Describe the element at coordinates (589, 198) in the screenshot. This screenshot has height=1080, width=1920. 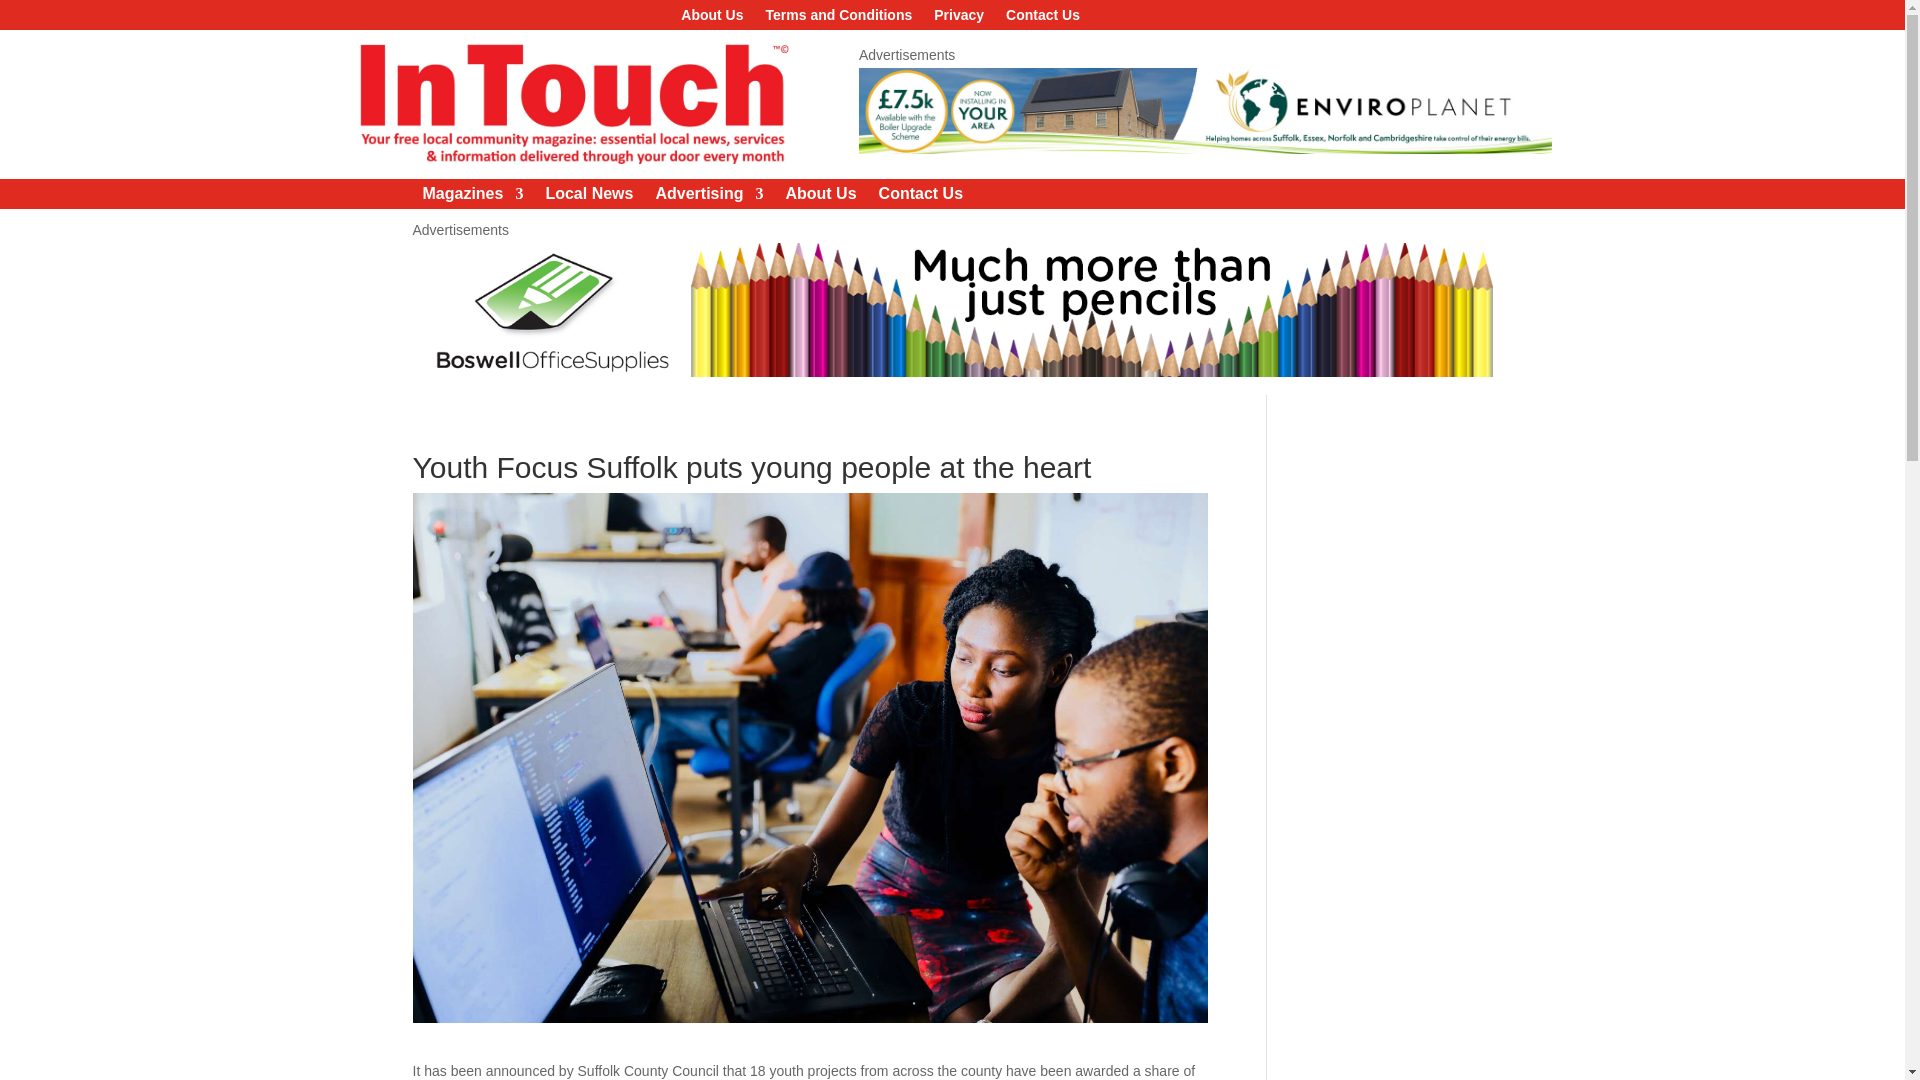
I see `Local News` at that location.